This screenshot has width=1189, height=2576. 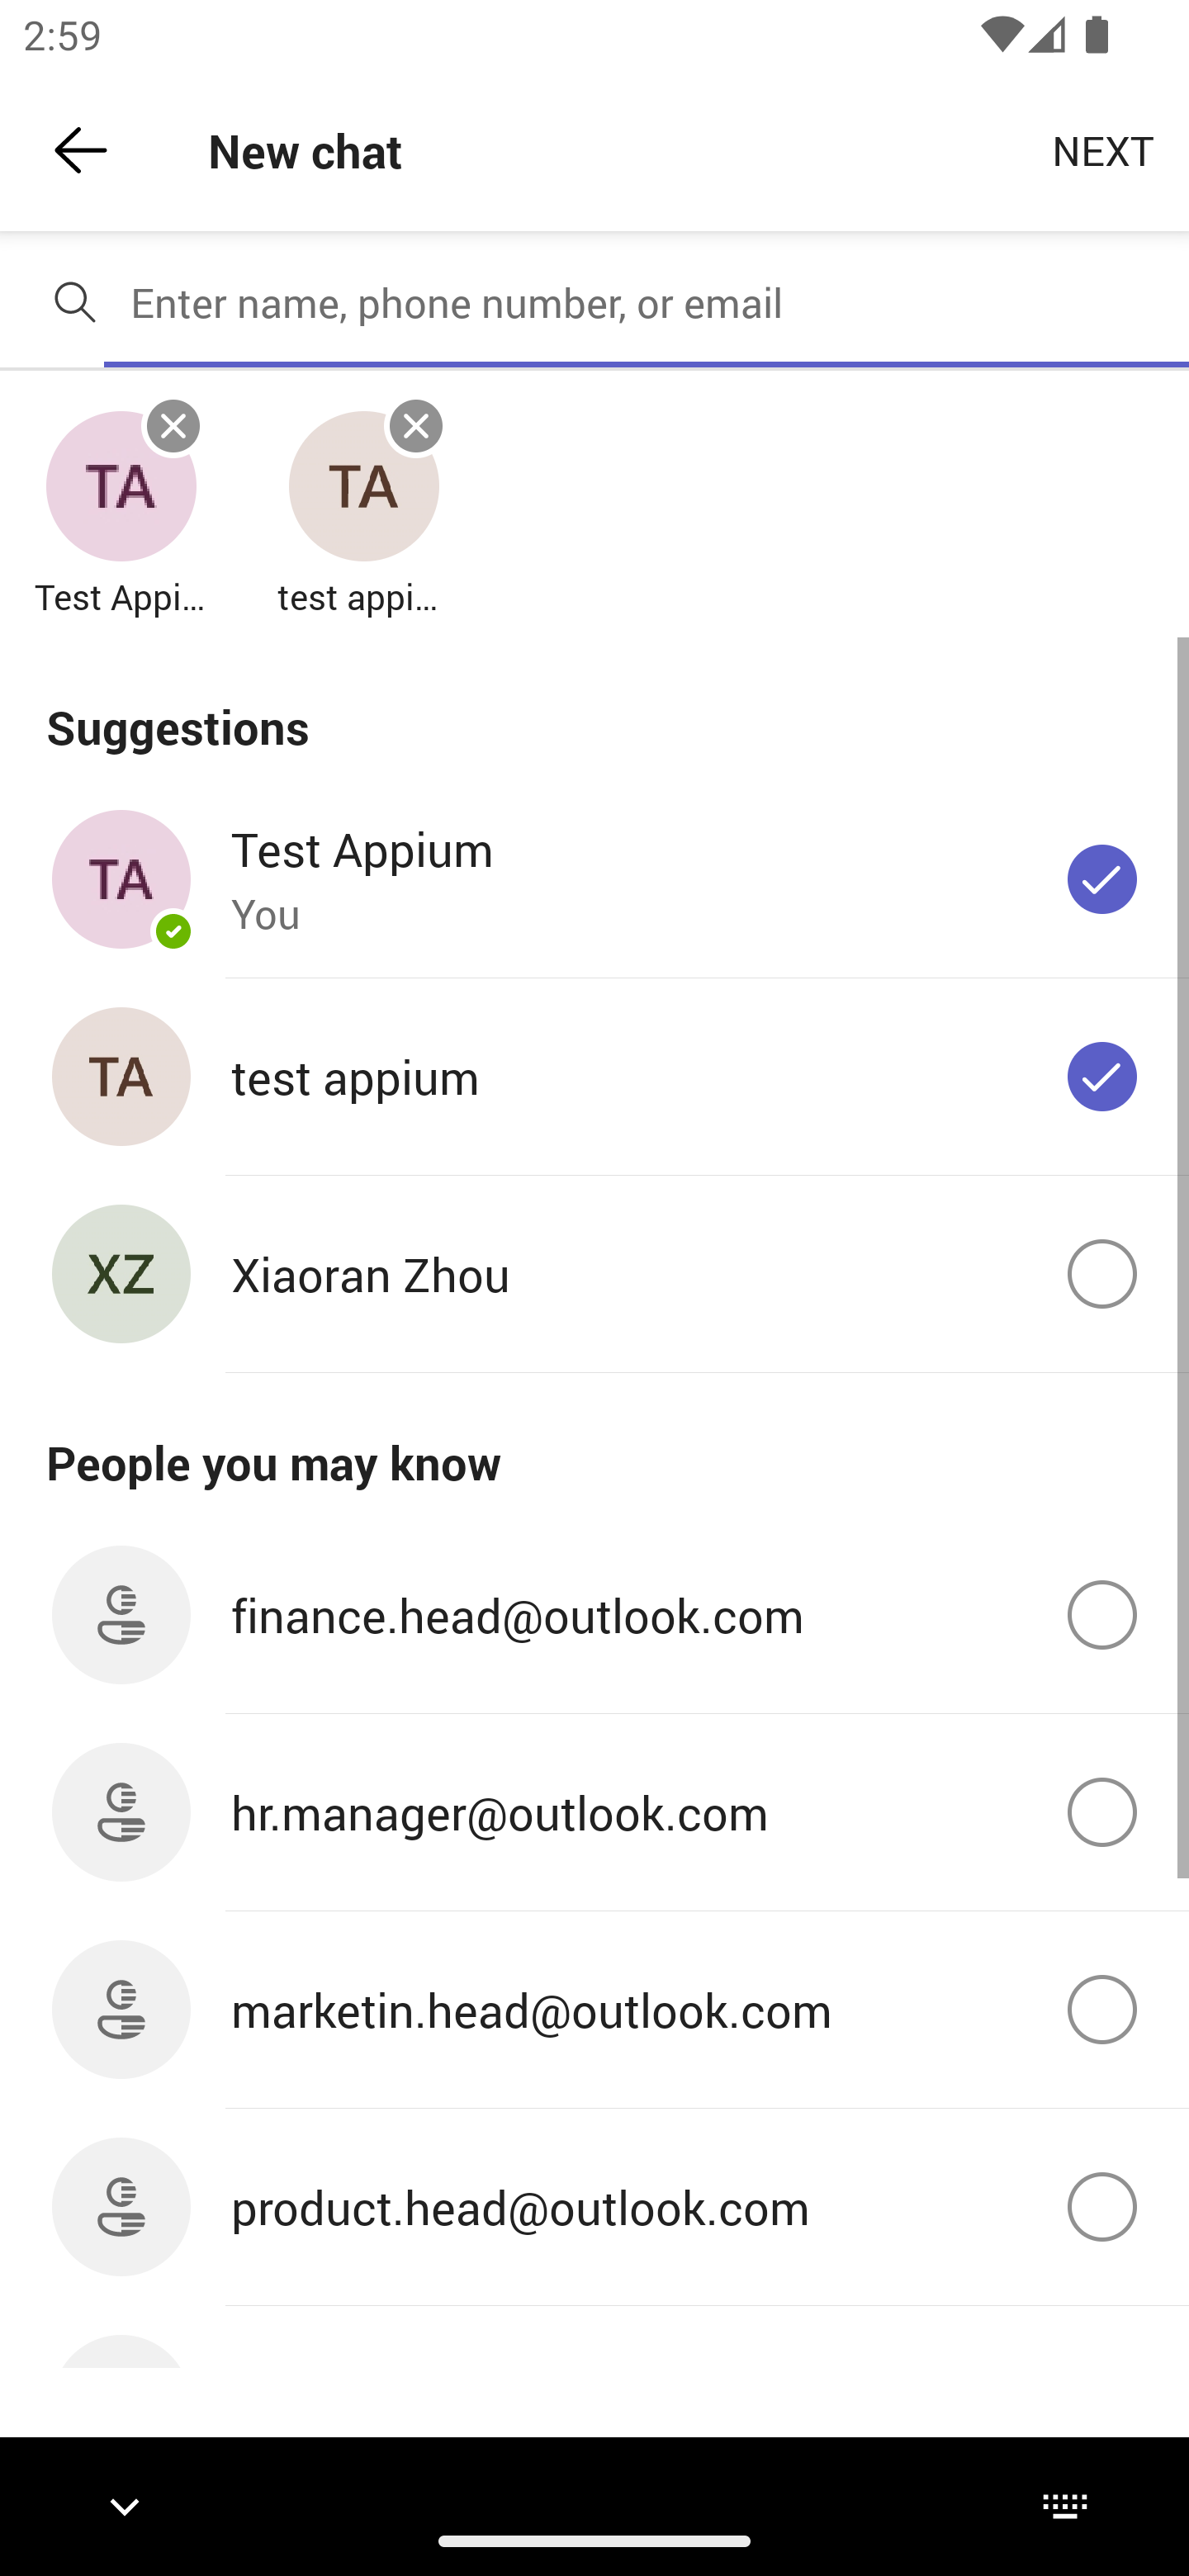 I want to click on Suggestions section header Suggestions, so click(x=594, y=708).